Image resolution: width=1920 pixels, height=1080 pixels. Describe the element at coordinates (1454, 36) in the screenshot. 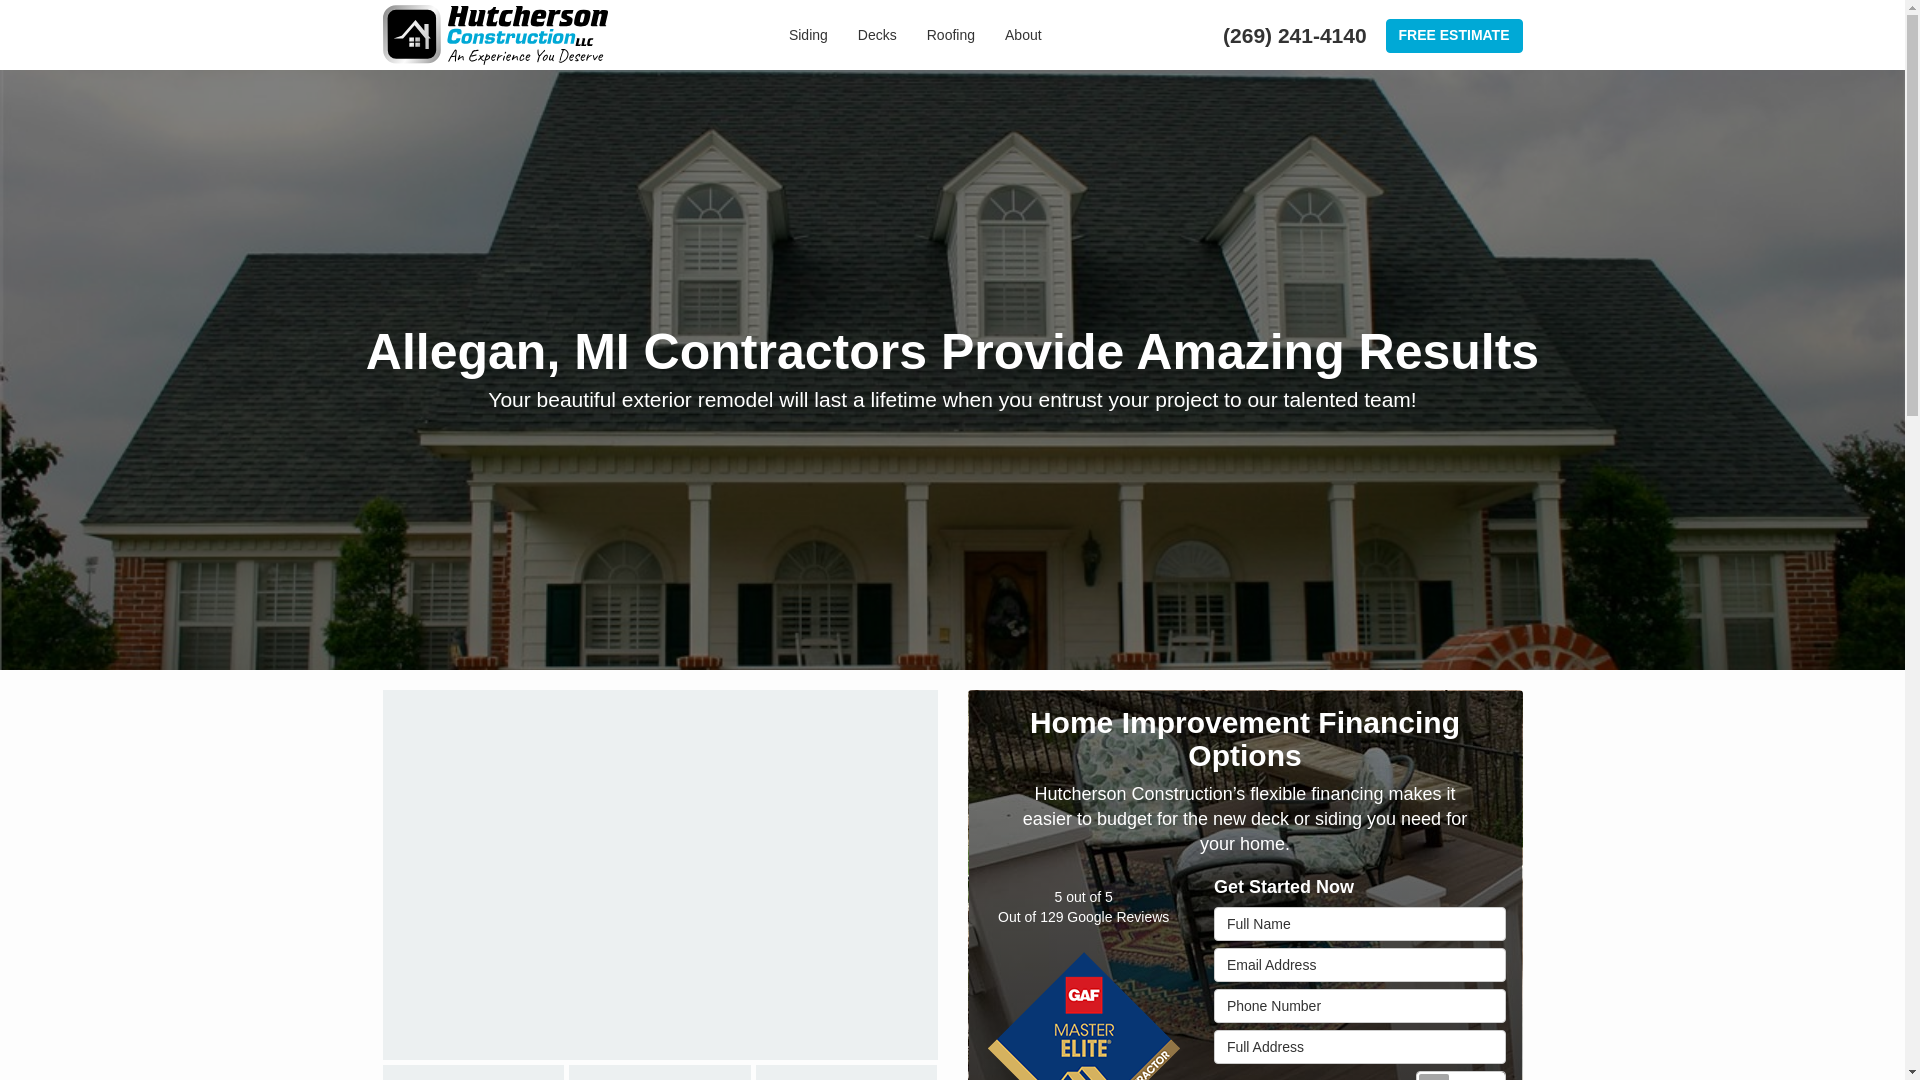

I see `FREE ESTIMATE` at that location.